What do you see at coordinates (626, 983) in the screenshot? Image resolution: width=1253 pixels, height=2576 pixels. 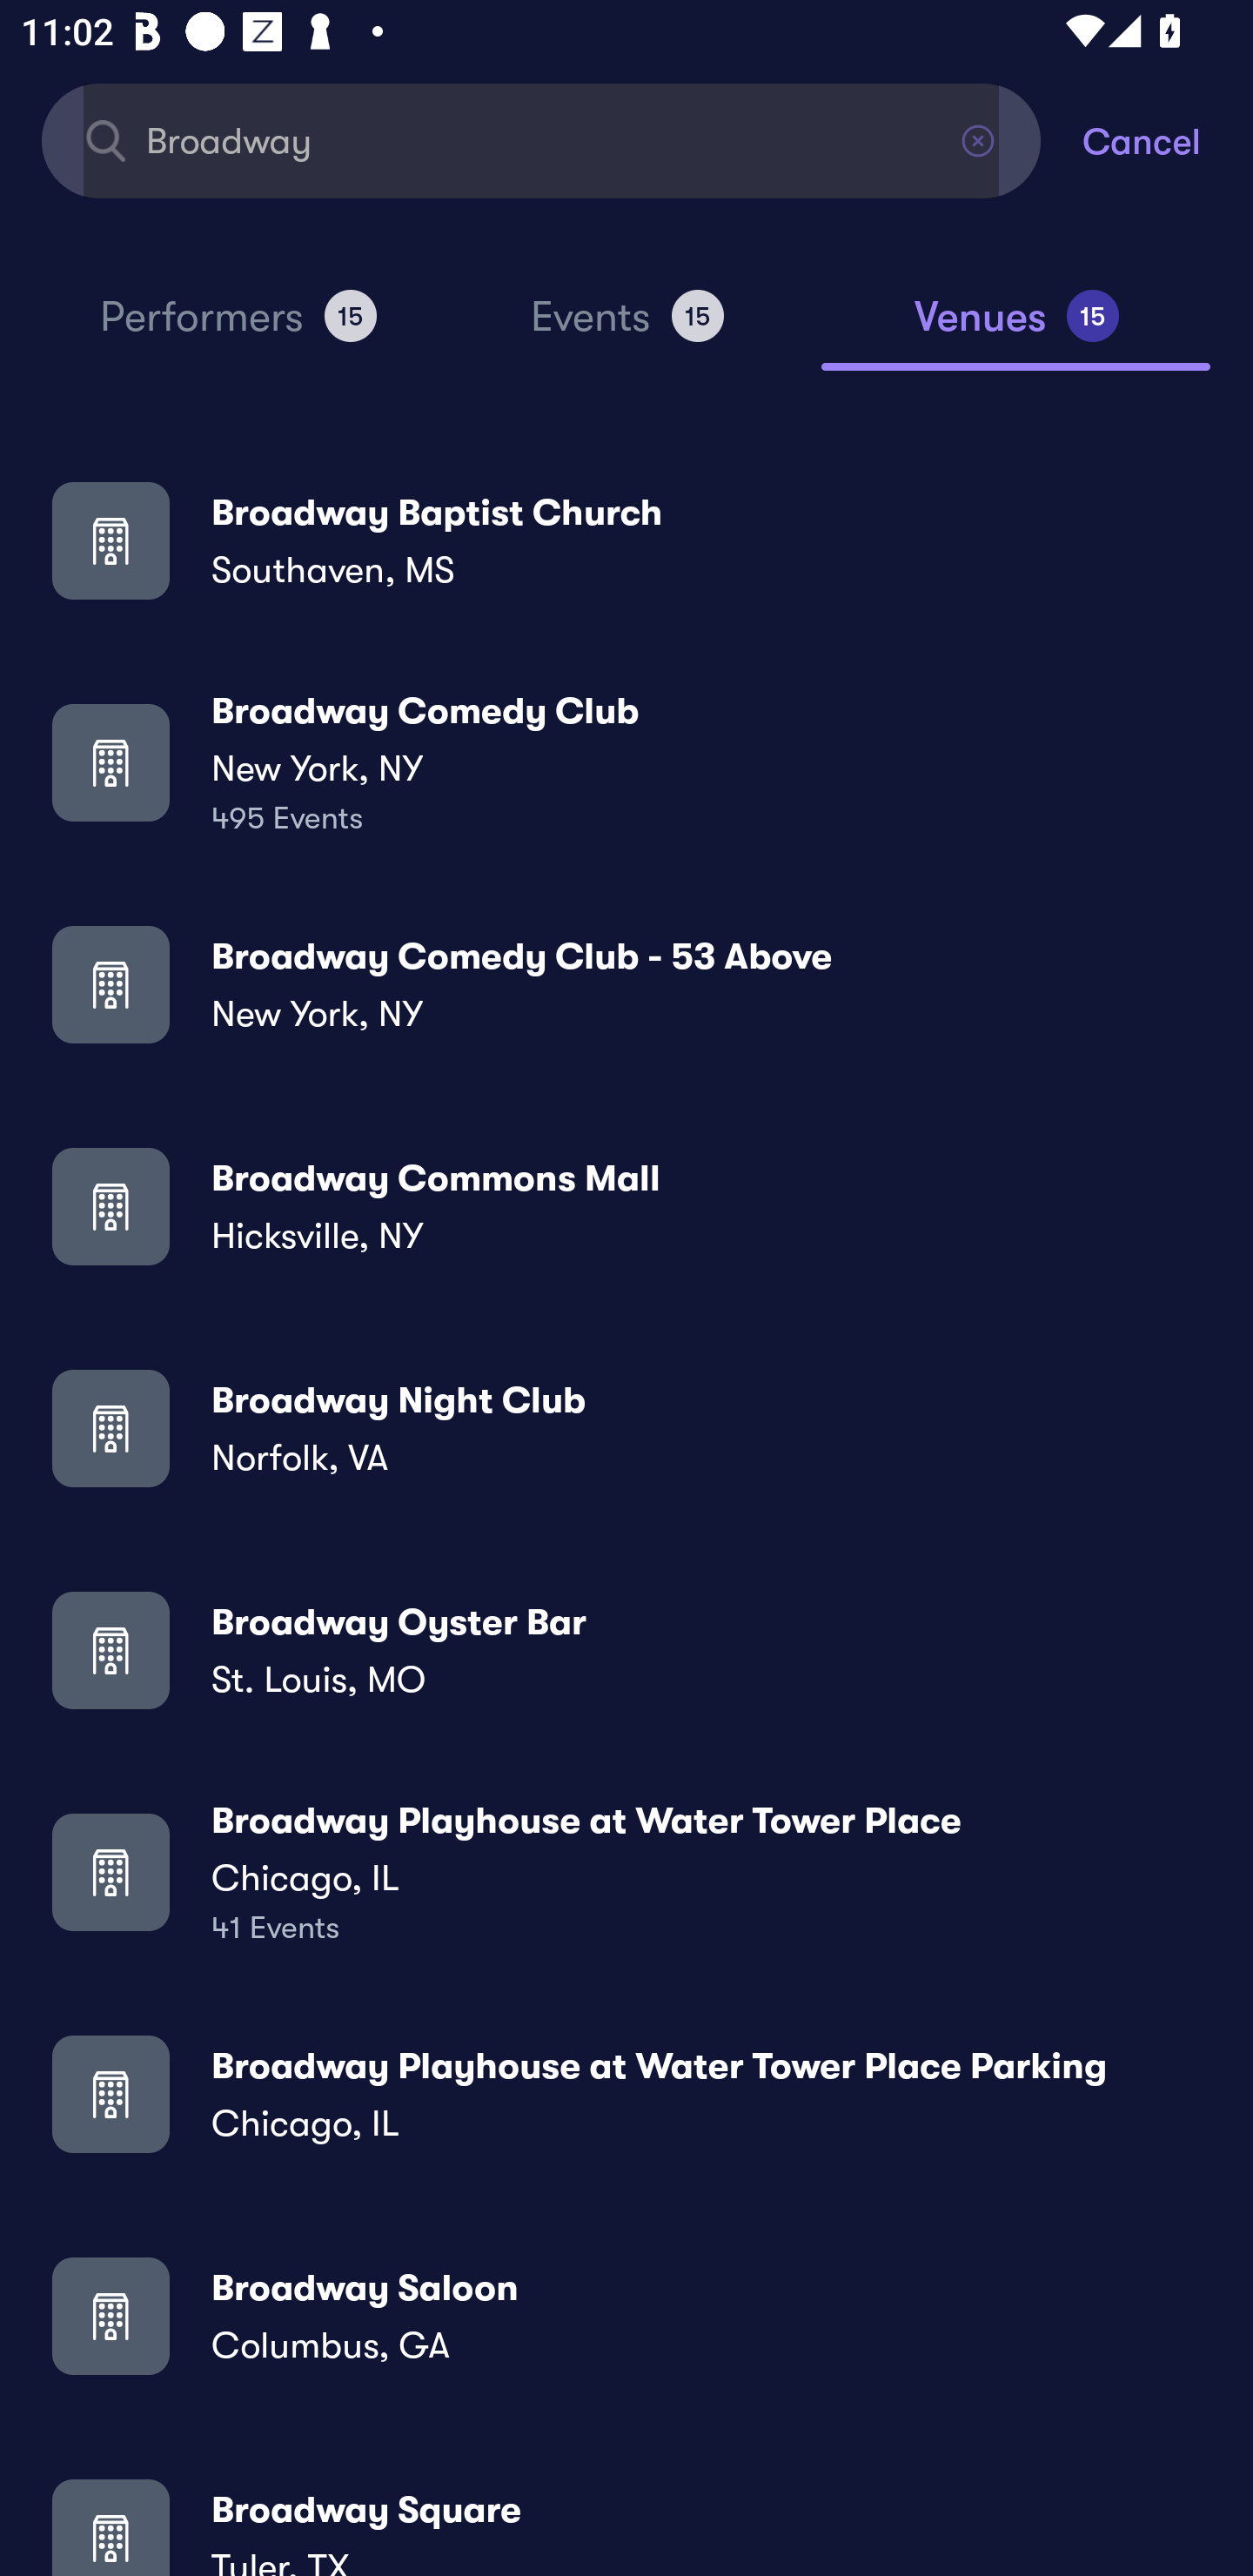 I see `Broadway Comedy Club - 53 Above New York, NY` at bounding box center [626, 983].